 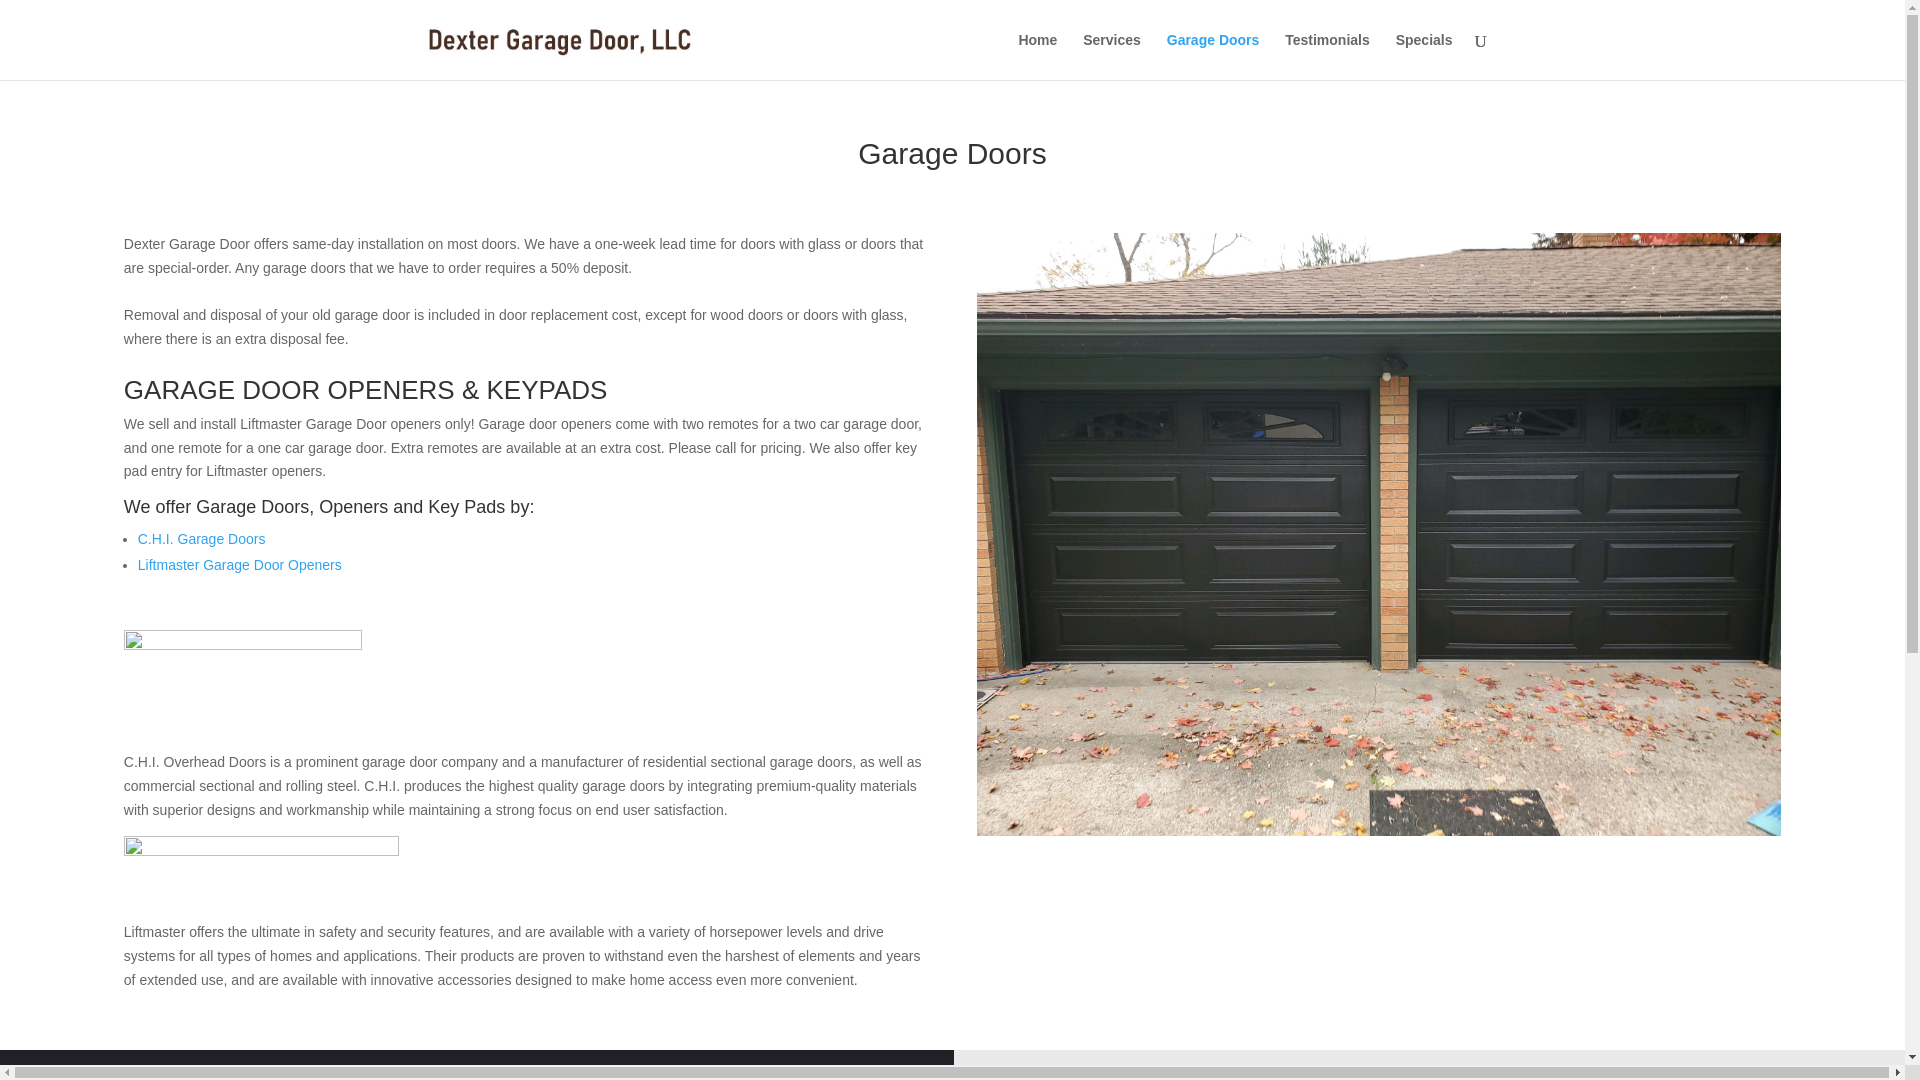 What do you see at coordinates (1379, 830) in the screenshot?
I see `Ann-Arbor-Garage Doors` at bounding box center [1379, 830].